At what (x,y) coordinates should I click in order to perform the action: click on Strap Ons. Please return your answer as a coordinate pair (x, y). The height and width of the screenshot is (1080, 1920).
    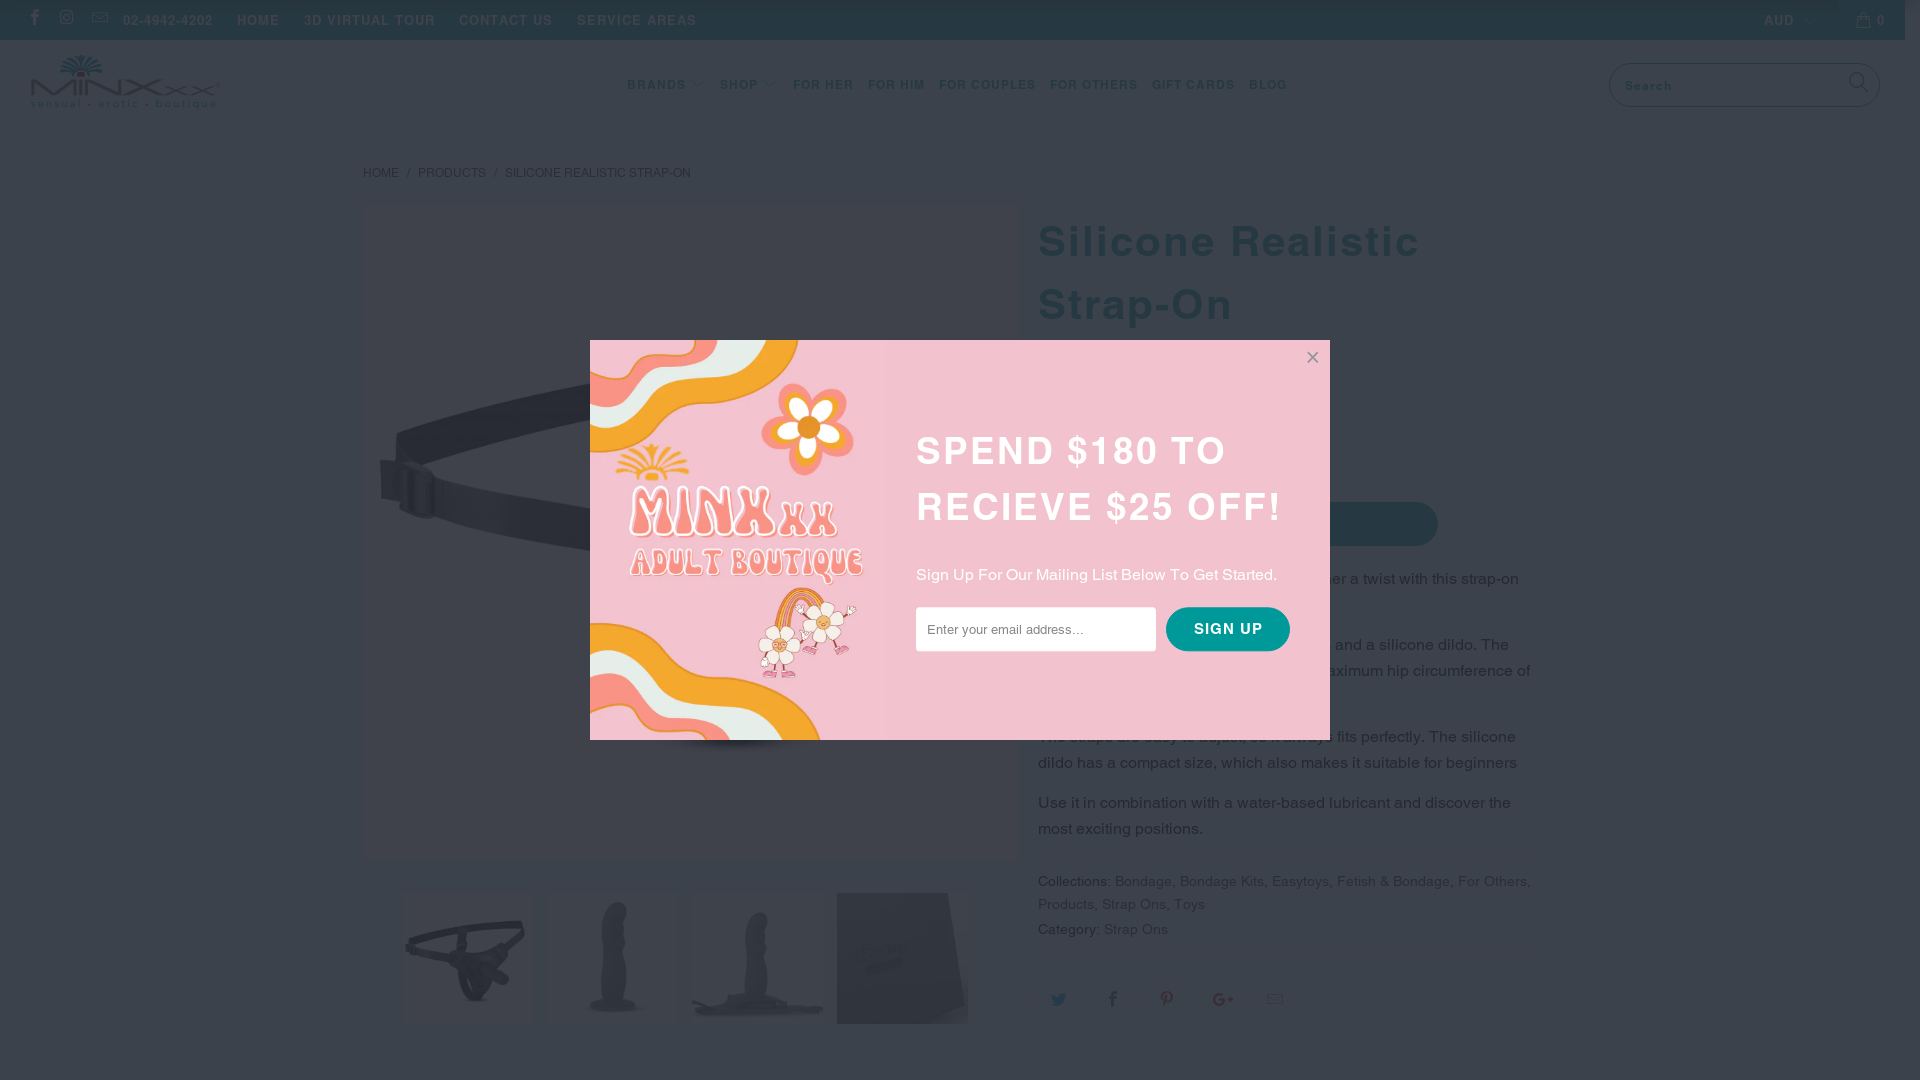
    Looking at the image, I should click on (1136, 929).